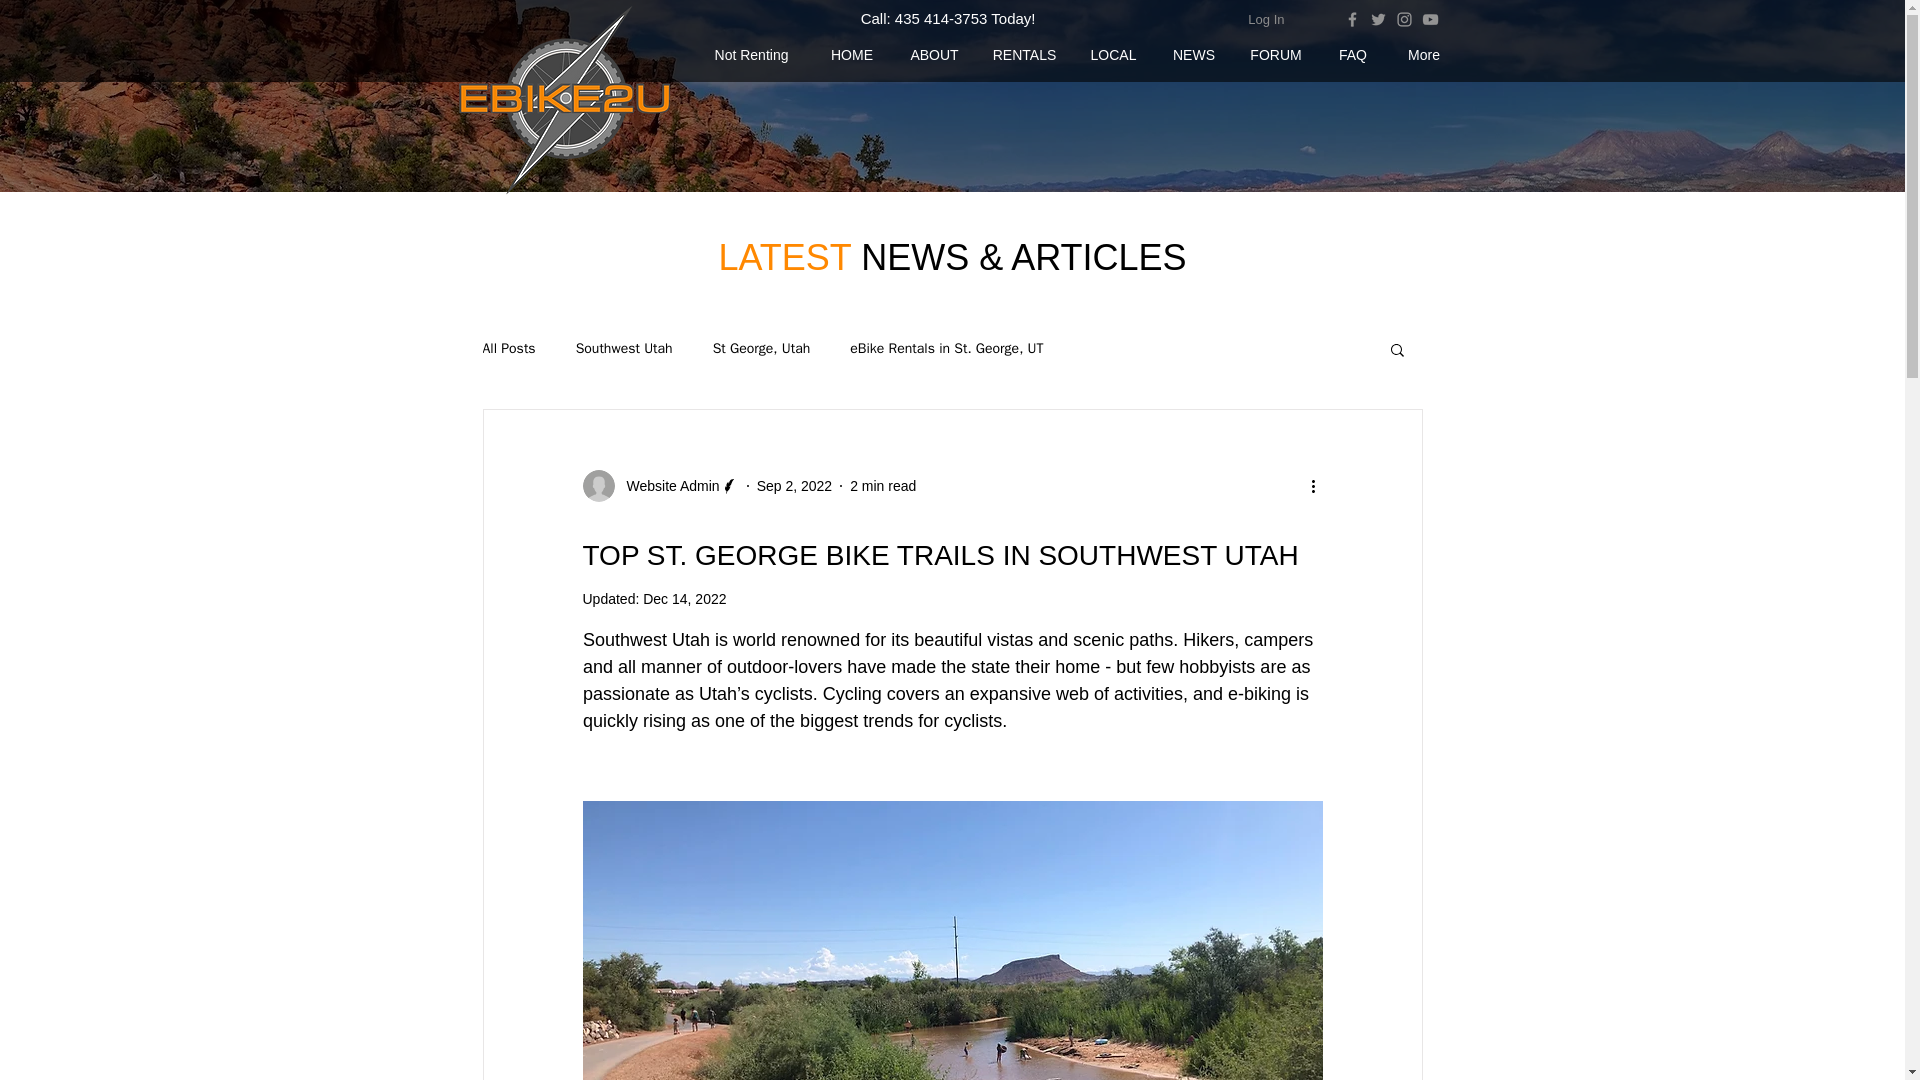 This screenshot has height=1080, width=1920. Describe the element at coordinates (794, 486) in the screenshot. I see `Sep 2, 2022` at that location.